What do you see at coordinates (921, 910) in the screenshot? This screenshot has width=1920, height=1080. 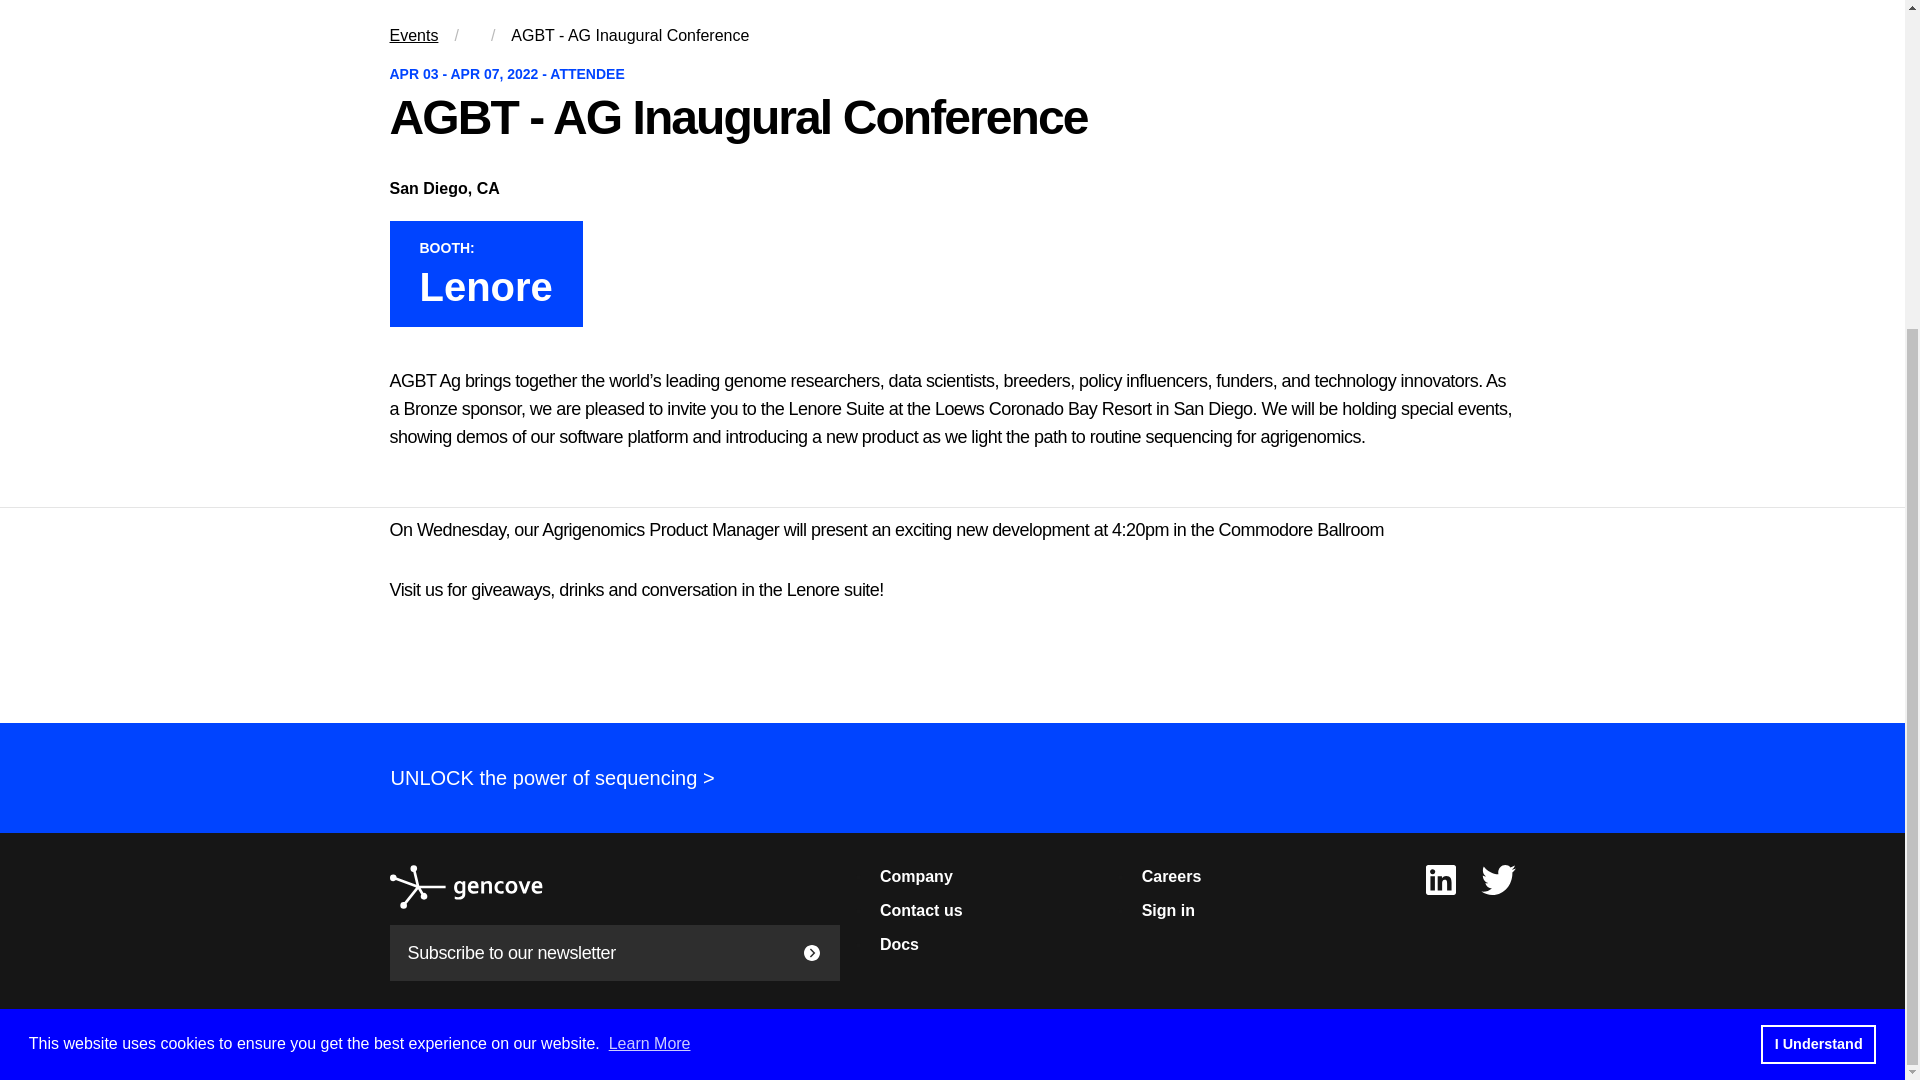 I see `Contact us` at bounding box center [921, 910].